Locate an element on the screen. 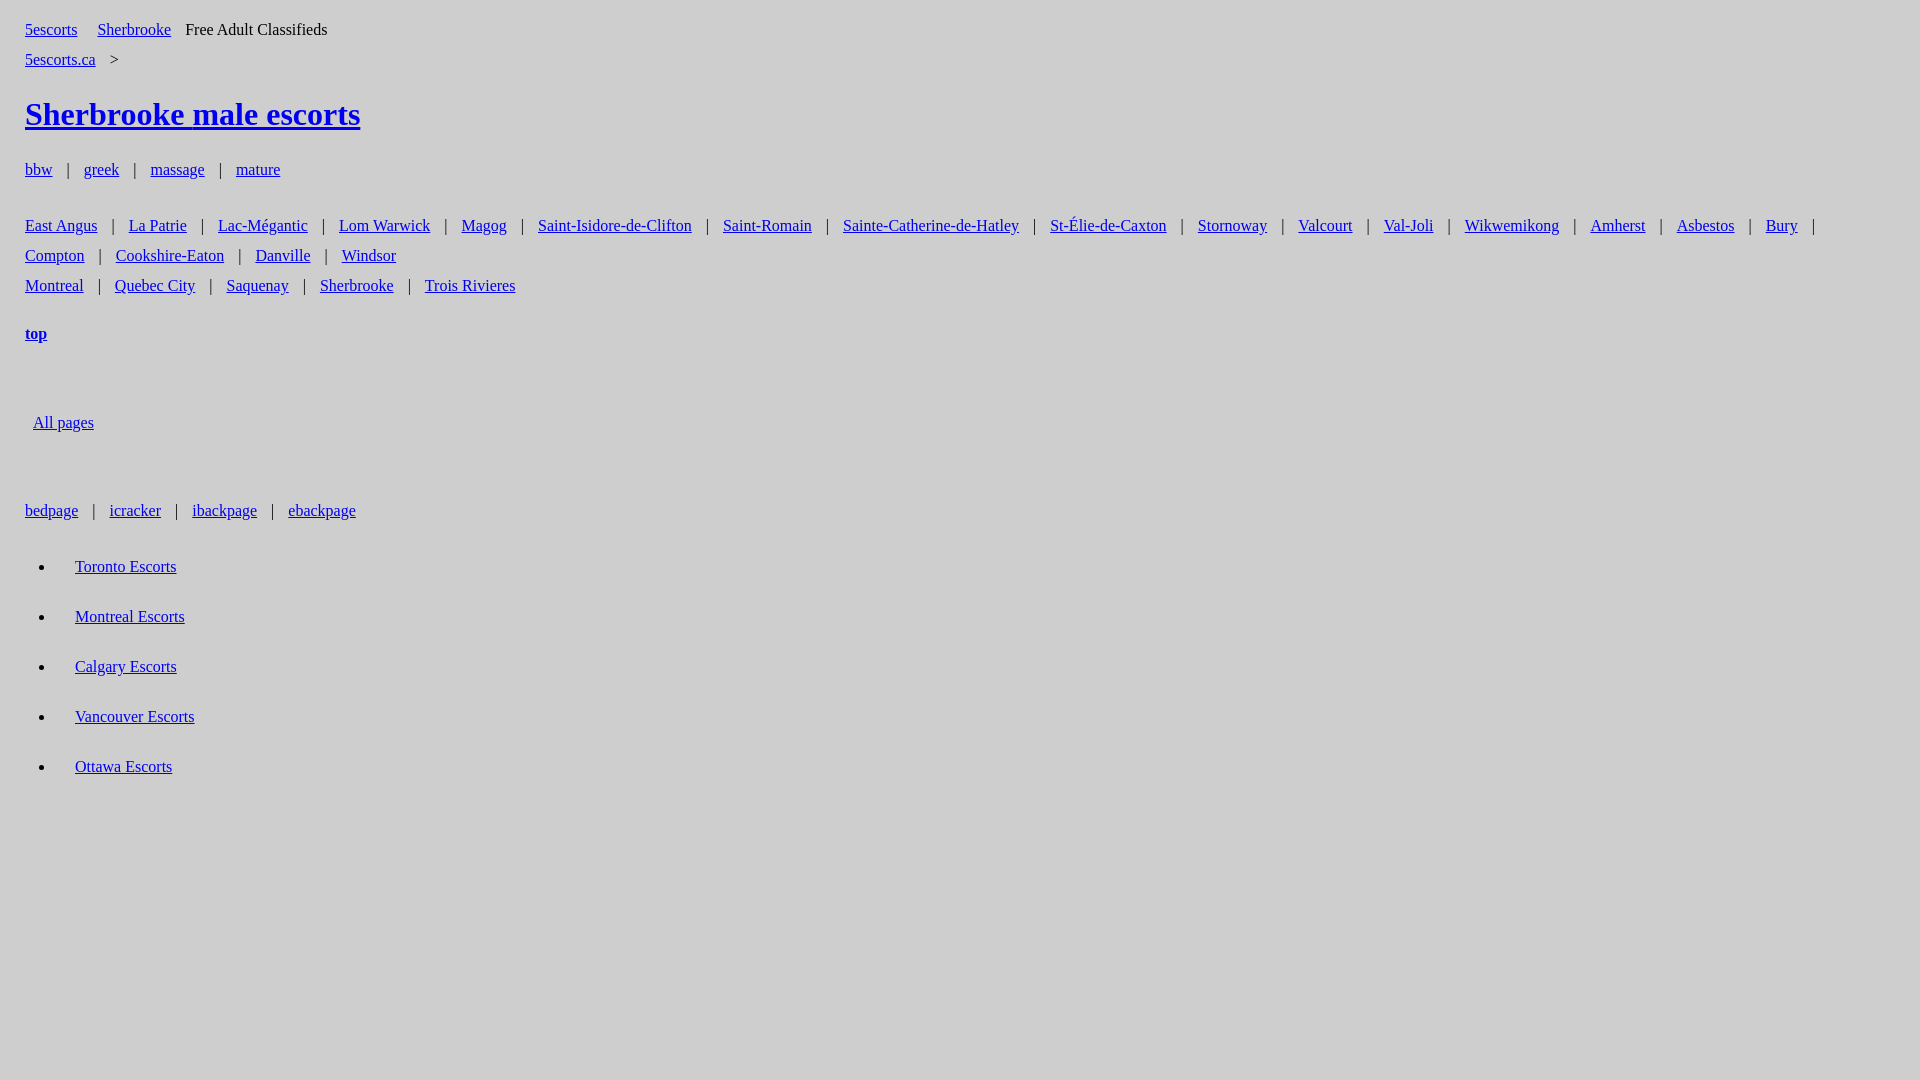 The image size is (1920, 1080). Saint-Romain is located at coordinates (768, 226).